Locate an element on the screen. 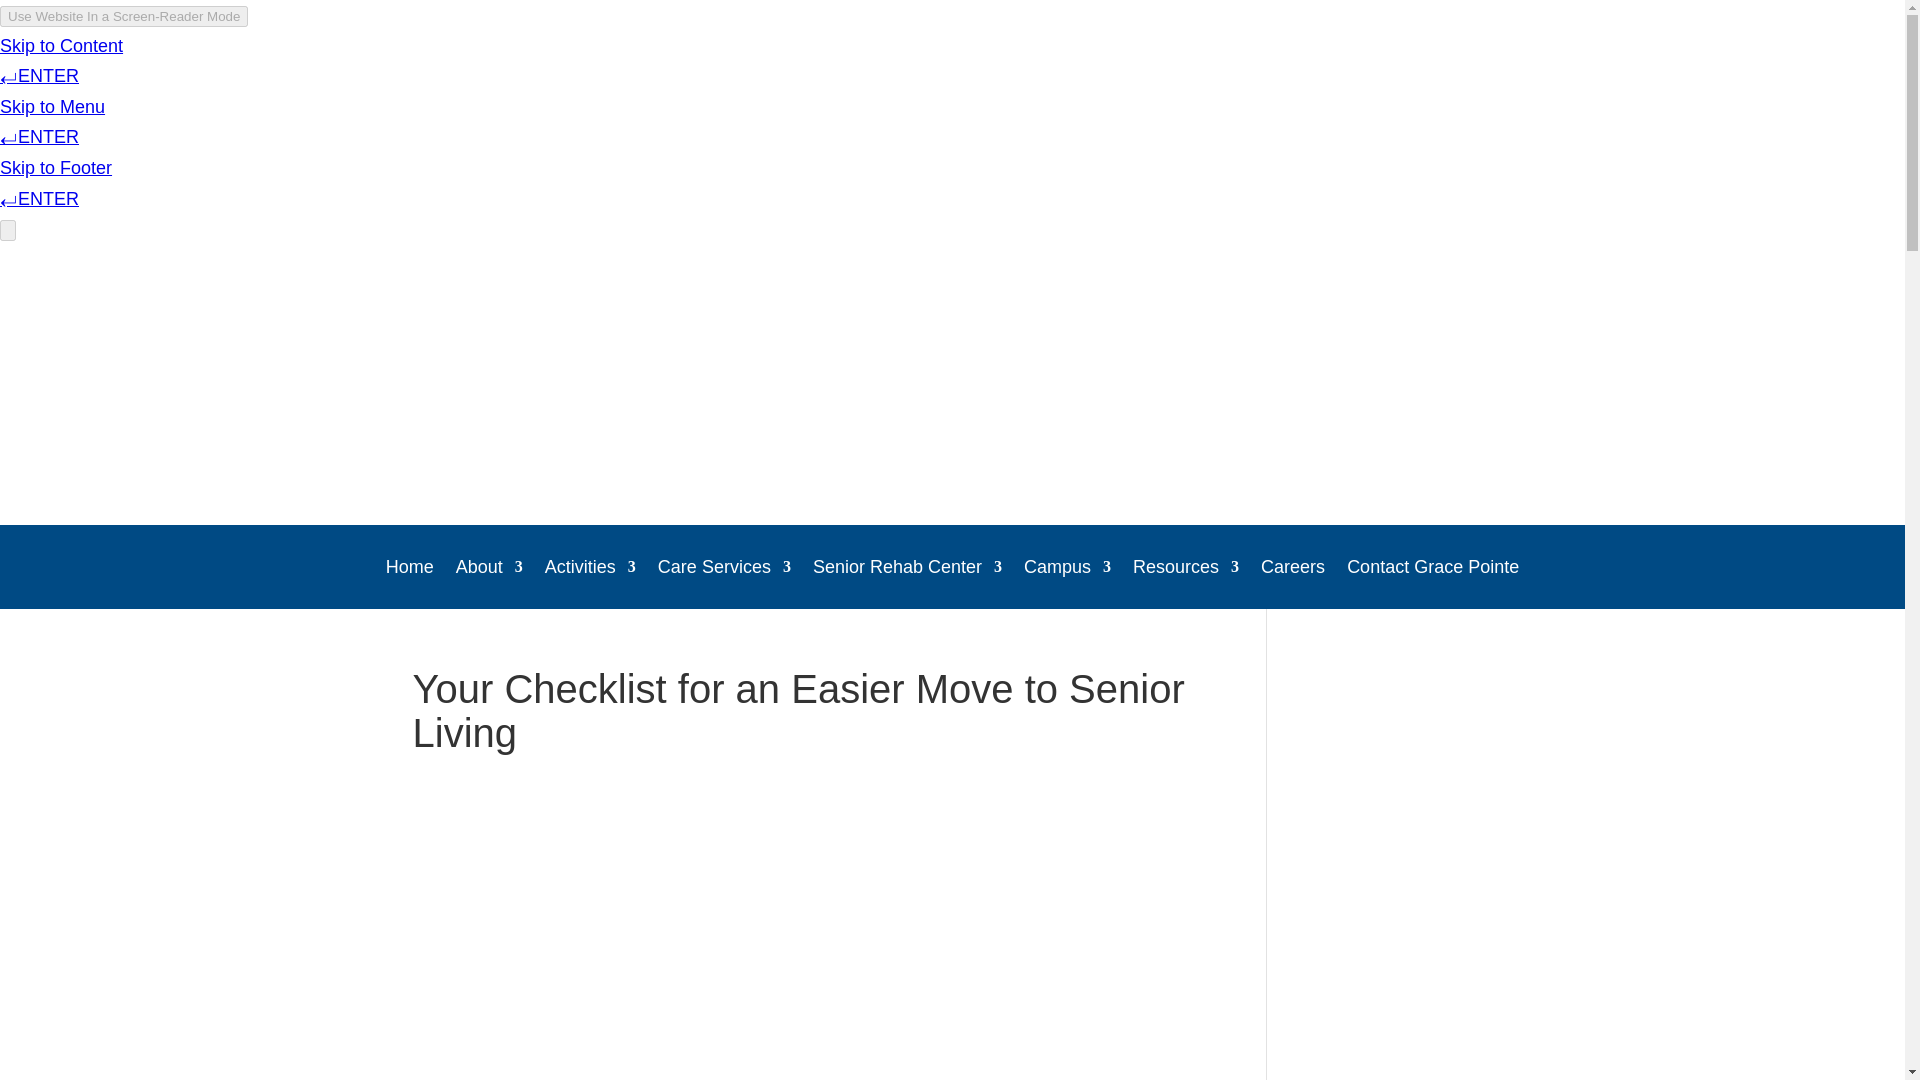 Image resolution: width=1920 pixels, height=1080 pixels. Activities is located at coordinates (590, 571).